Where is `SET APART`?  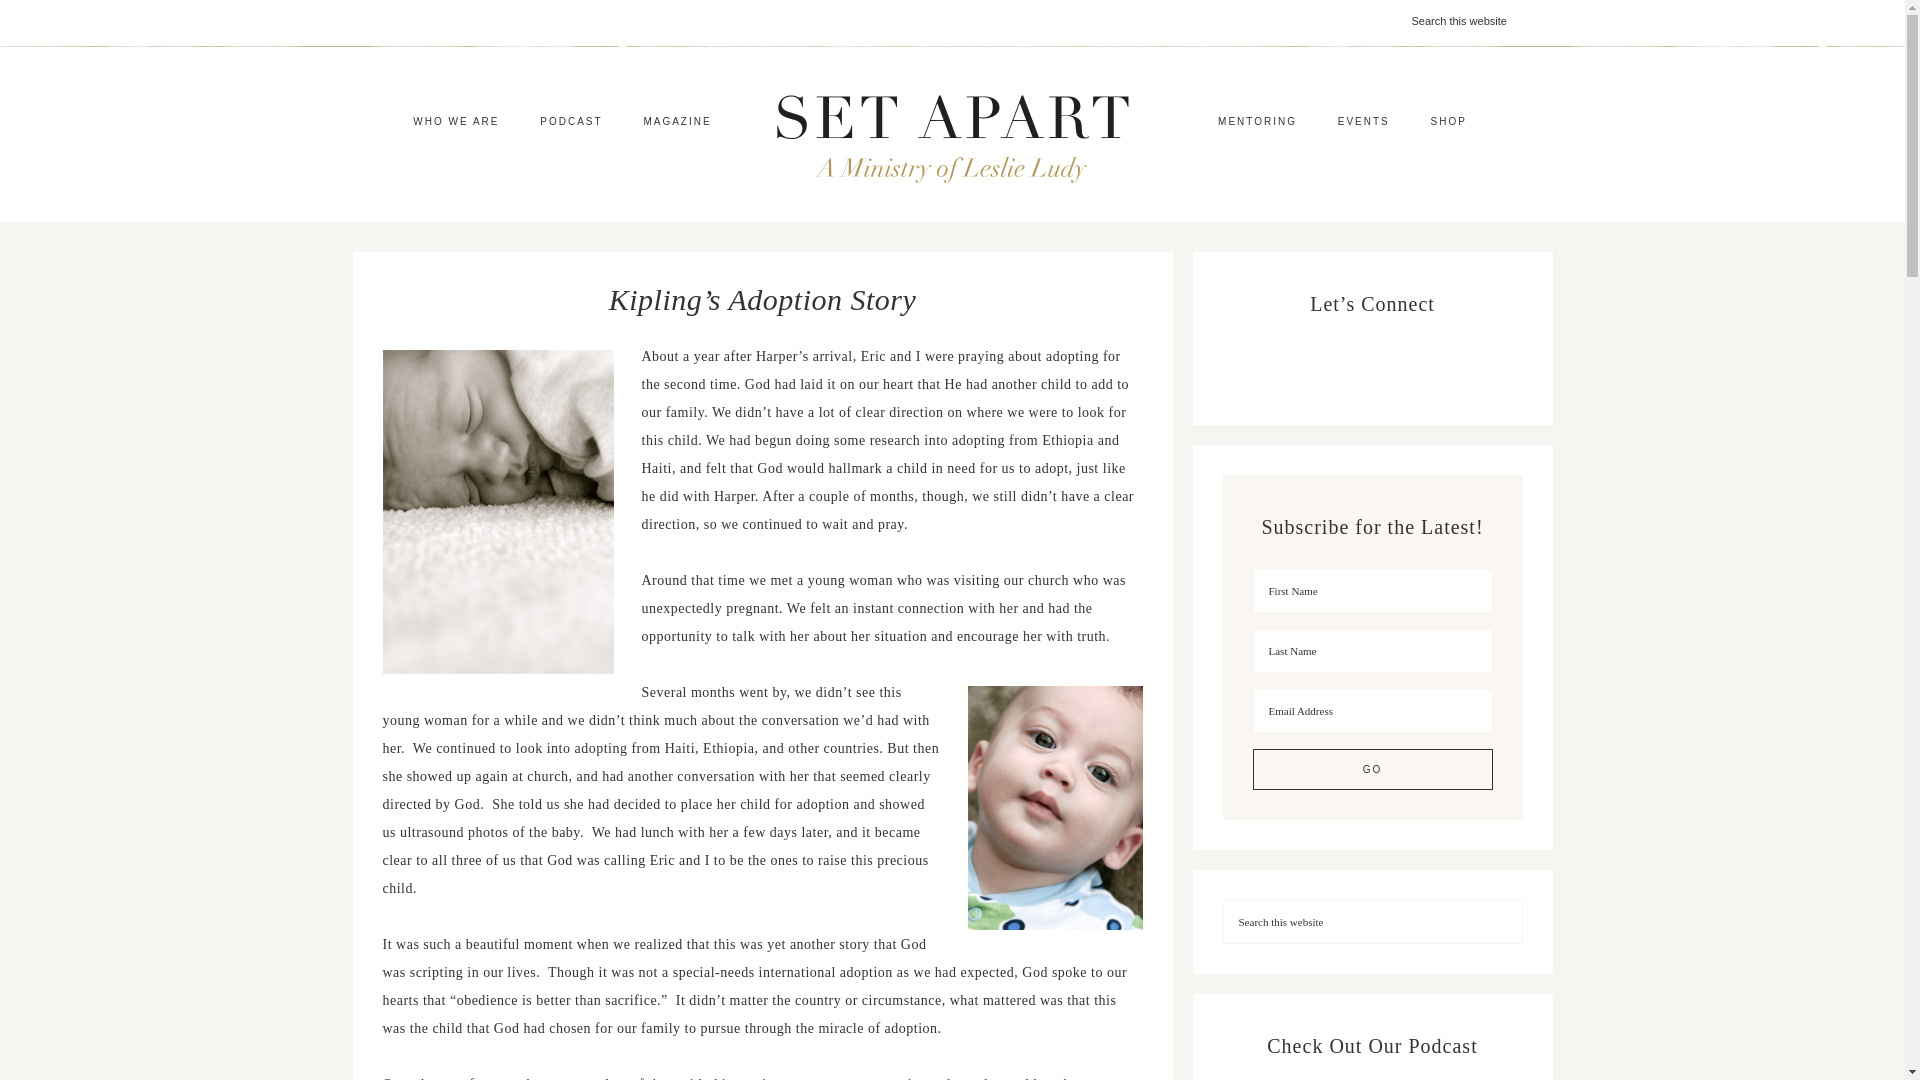 SET APART is located at coordinates (952, 134).